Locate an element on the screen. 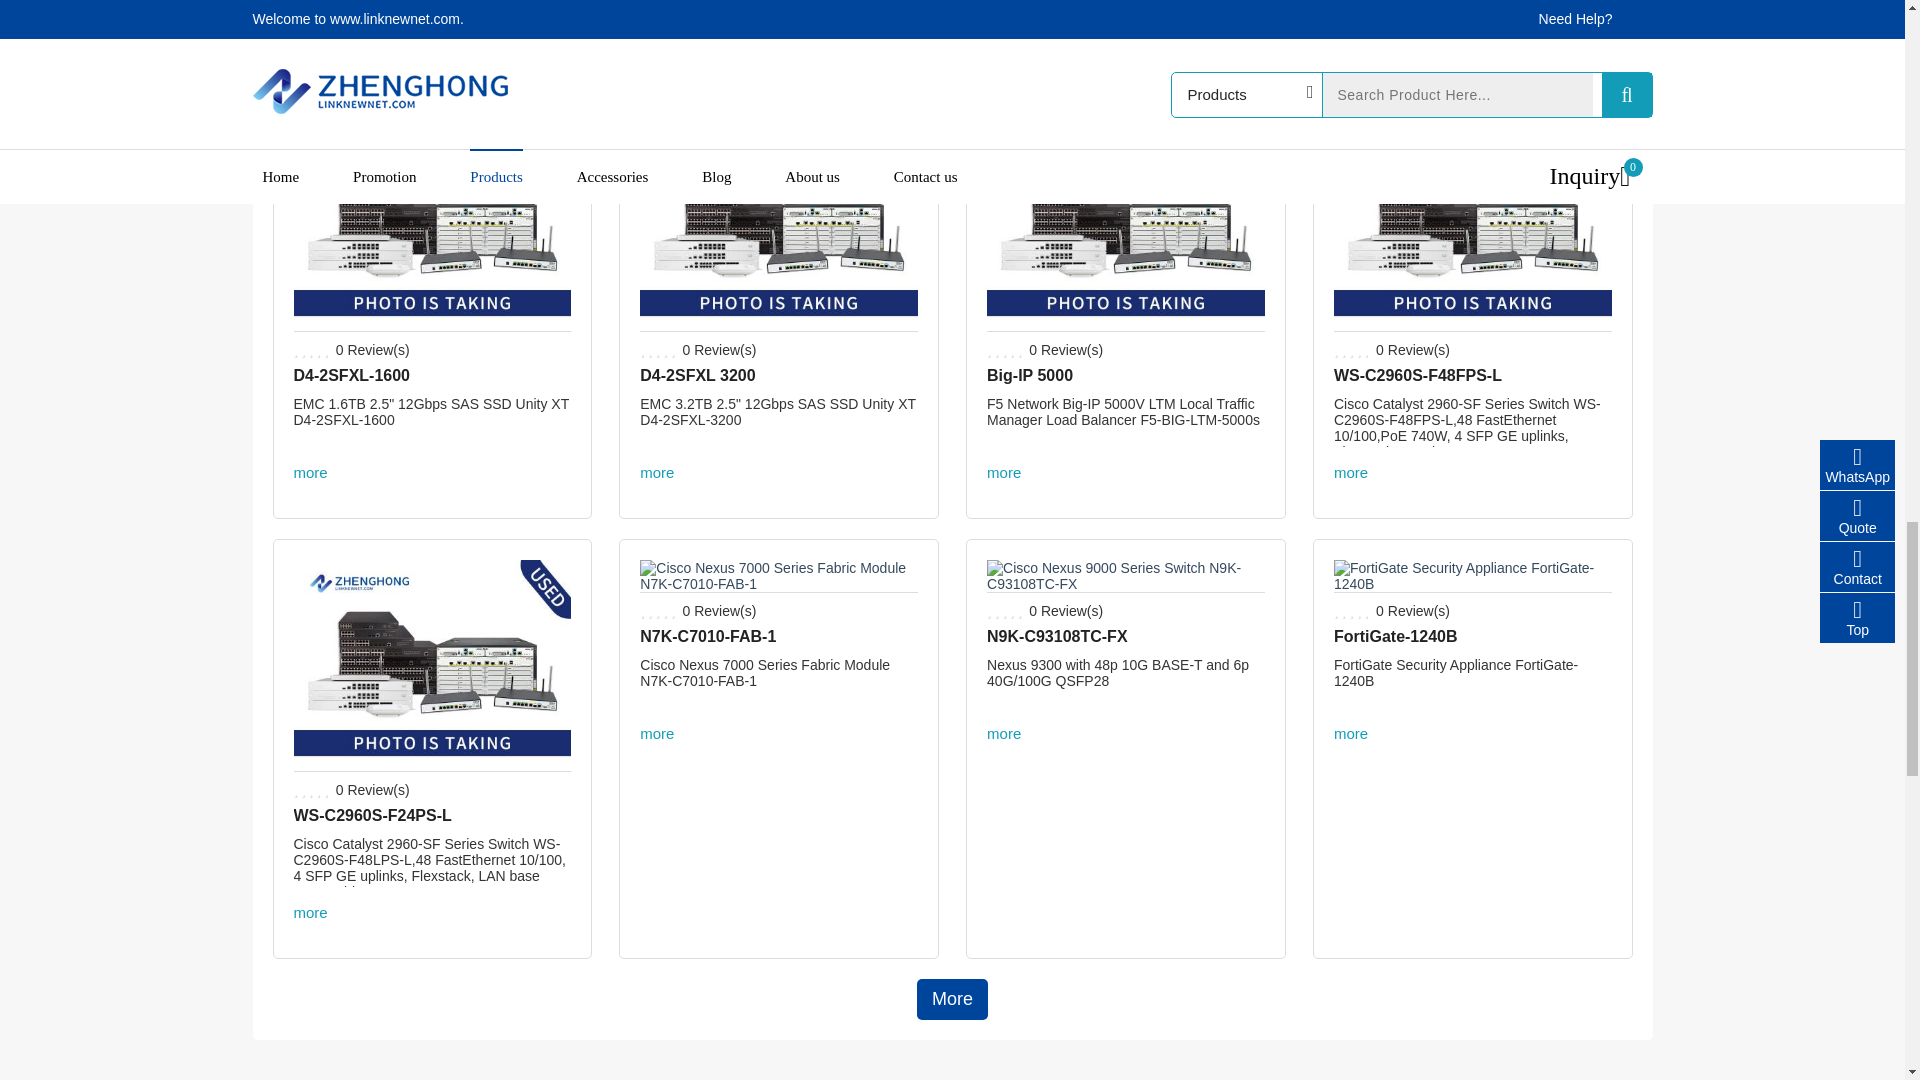 The image size is (1920, 1080). Cisco Catalyst 2960-SF Series Switch WS-C2960S-F48FPS-L is located at coordinates (1473, 322).